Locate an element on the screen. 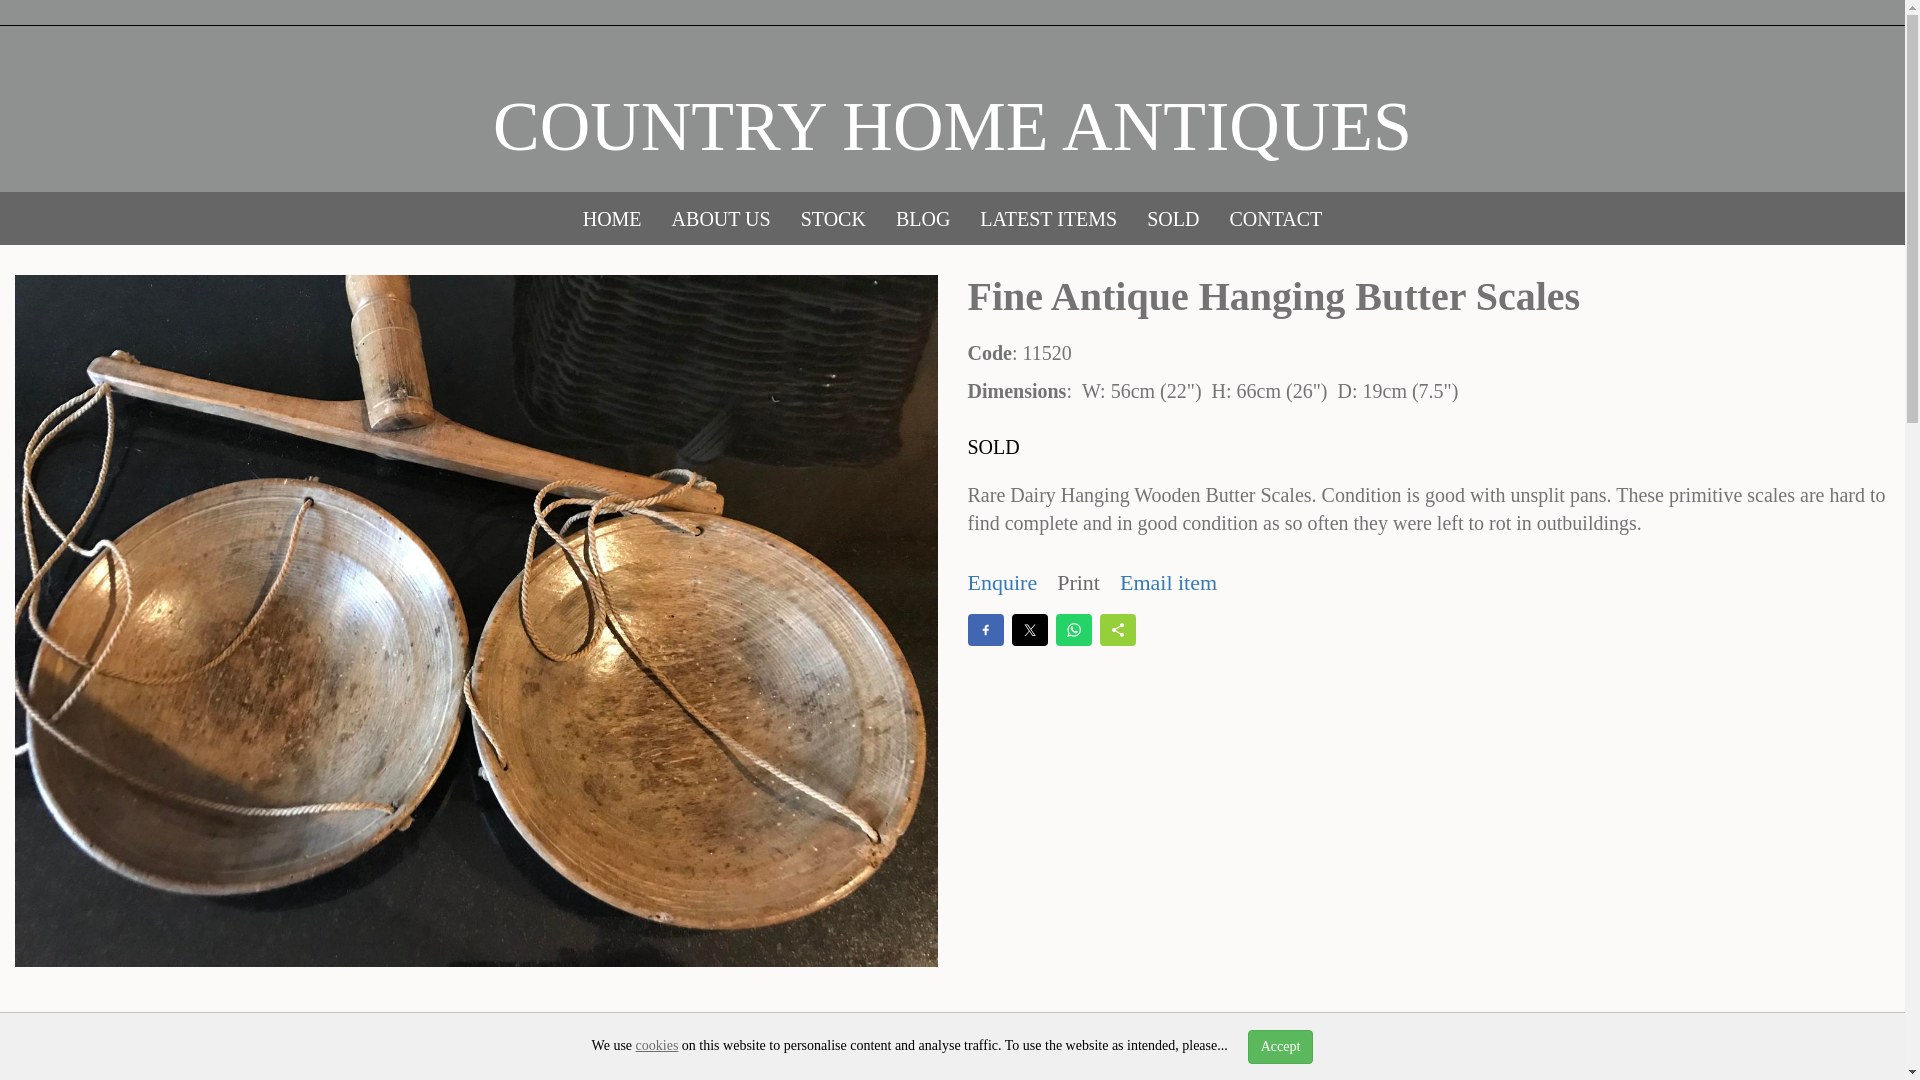 This screenshot has width=1920, height=1080. Enquire is located at coordinates (1002, 582).